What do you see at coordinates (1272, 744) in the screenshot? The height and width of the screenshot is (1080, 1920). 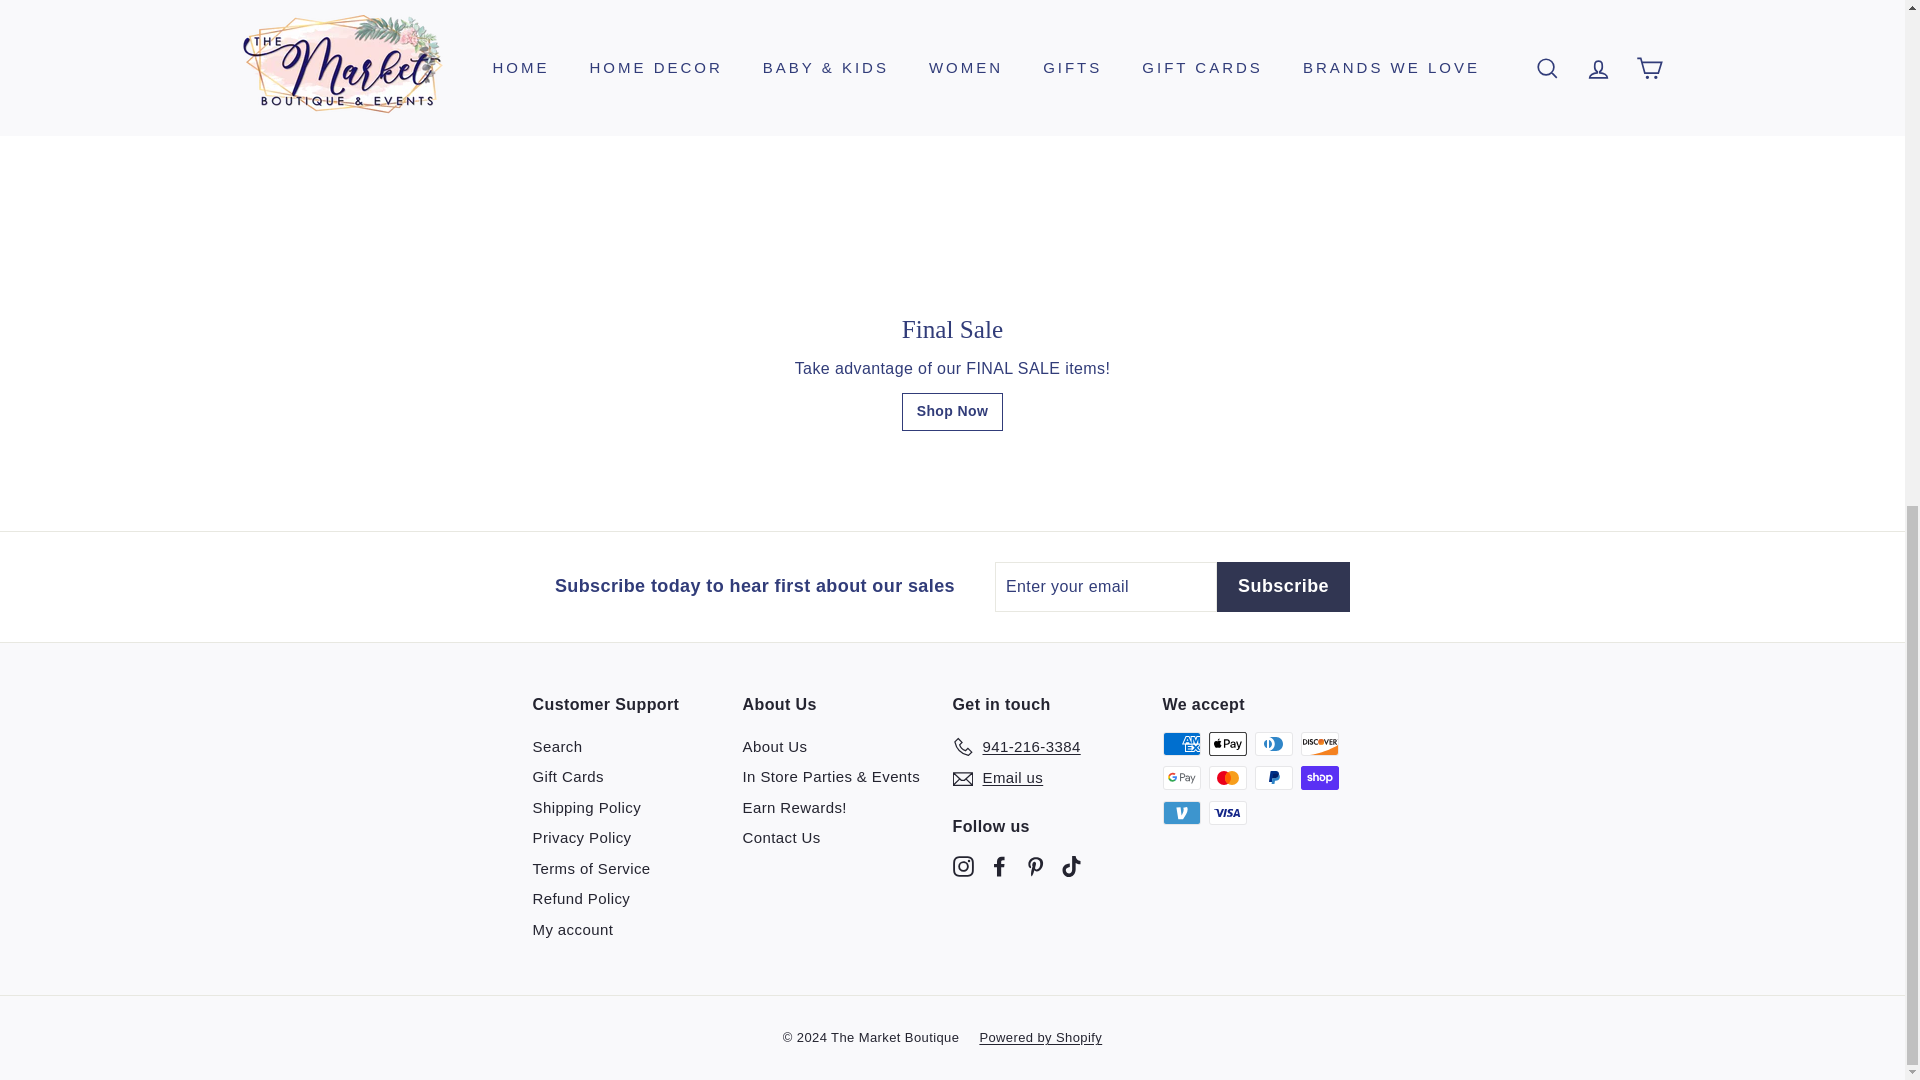 I see `Diners Club` at bounding box center [1272, 744].